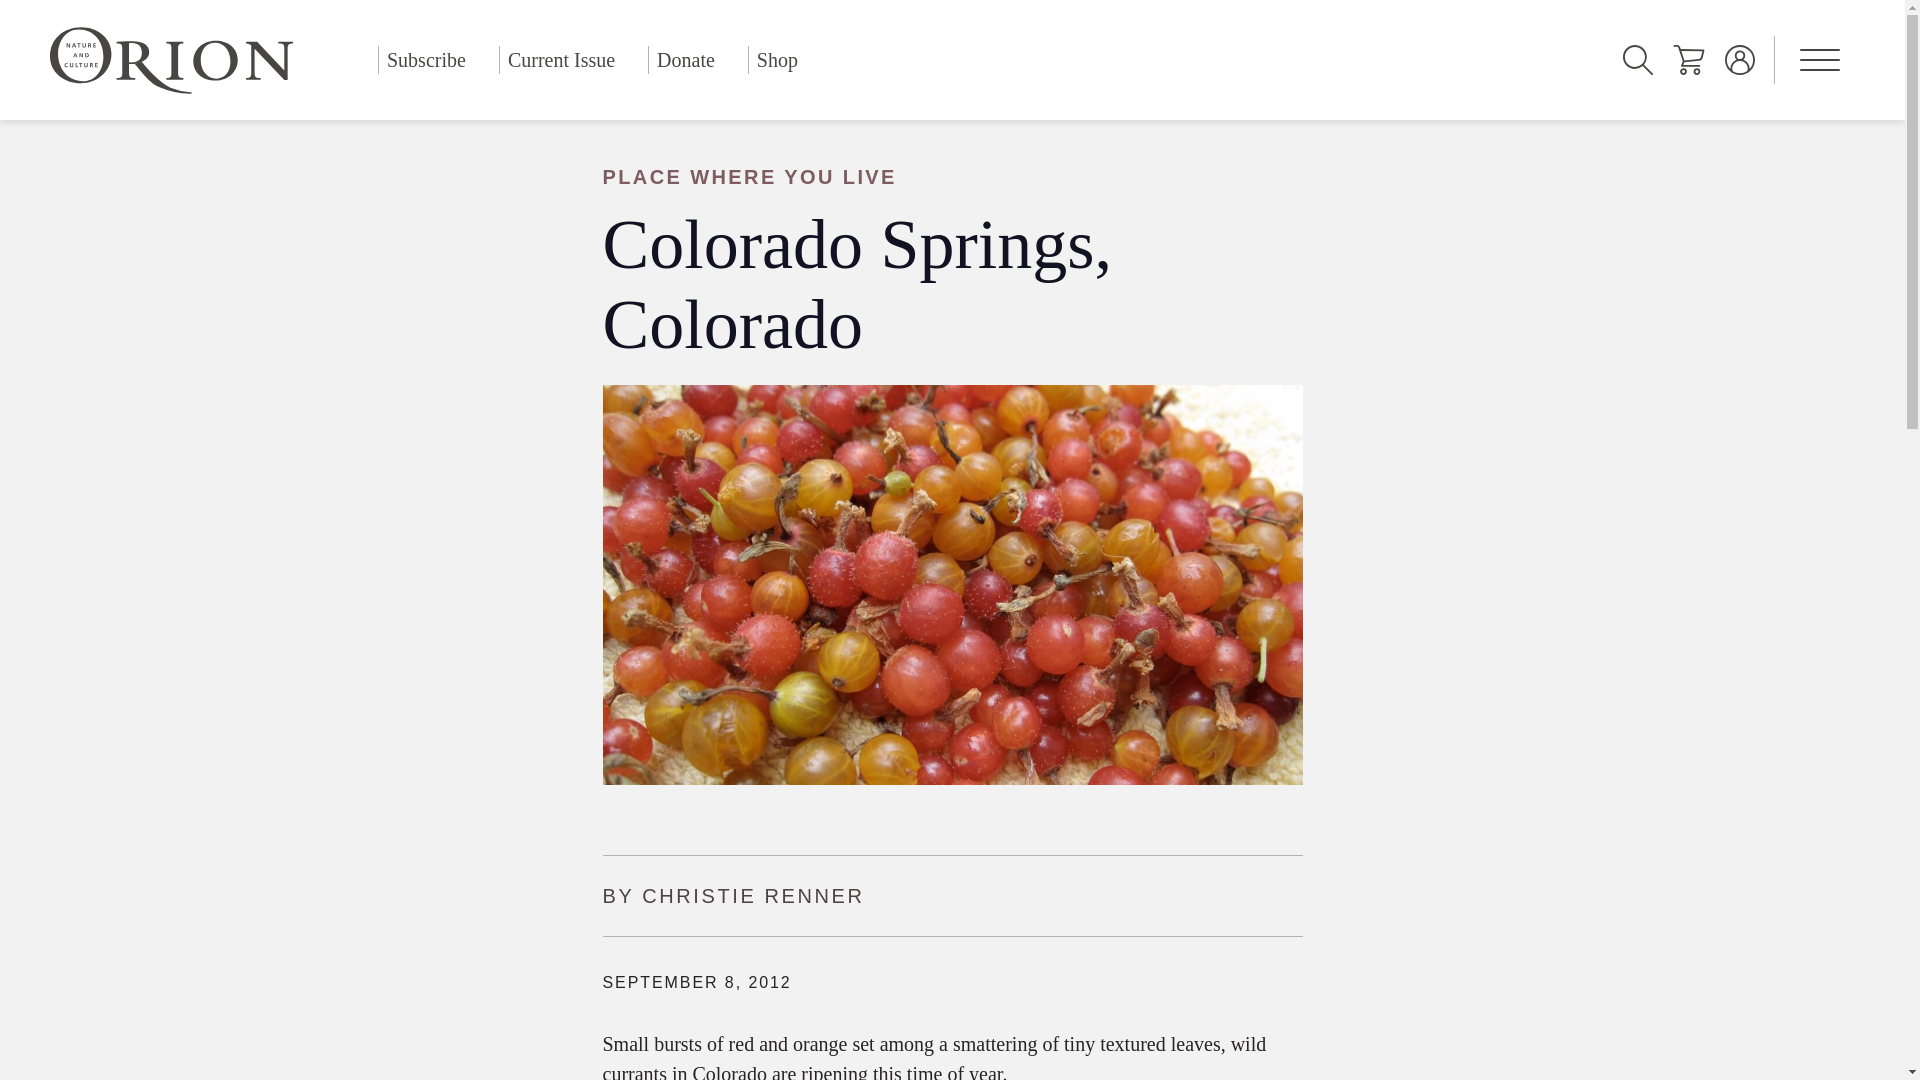  What do you see at coordinates (696, 982) in the screenshot?
I see `SEPTEMBER 8, 2012` at bounding box center [696, 982].